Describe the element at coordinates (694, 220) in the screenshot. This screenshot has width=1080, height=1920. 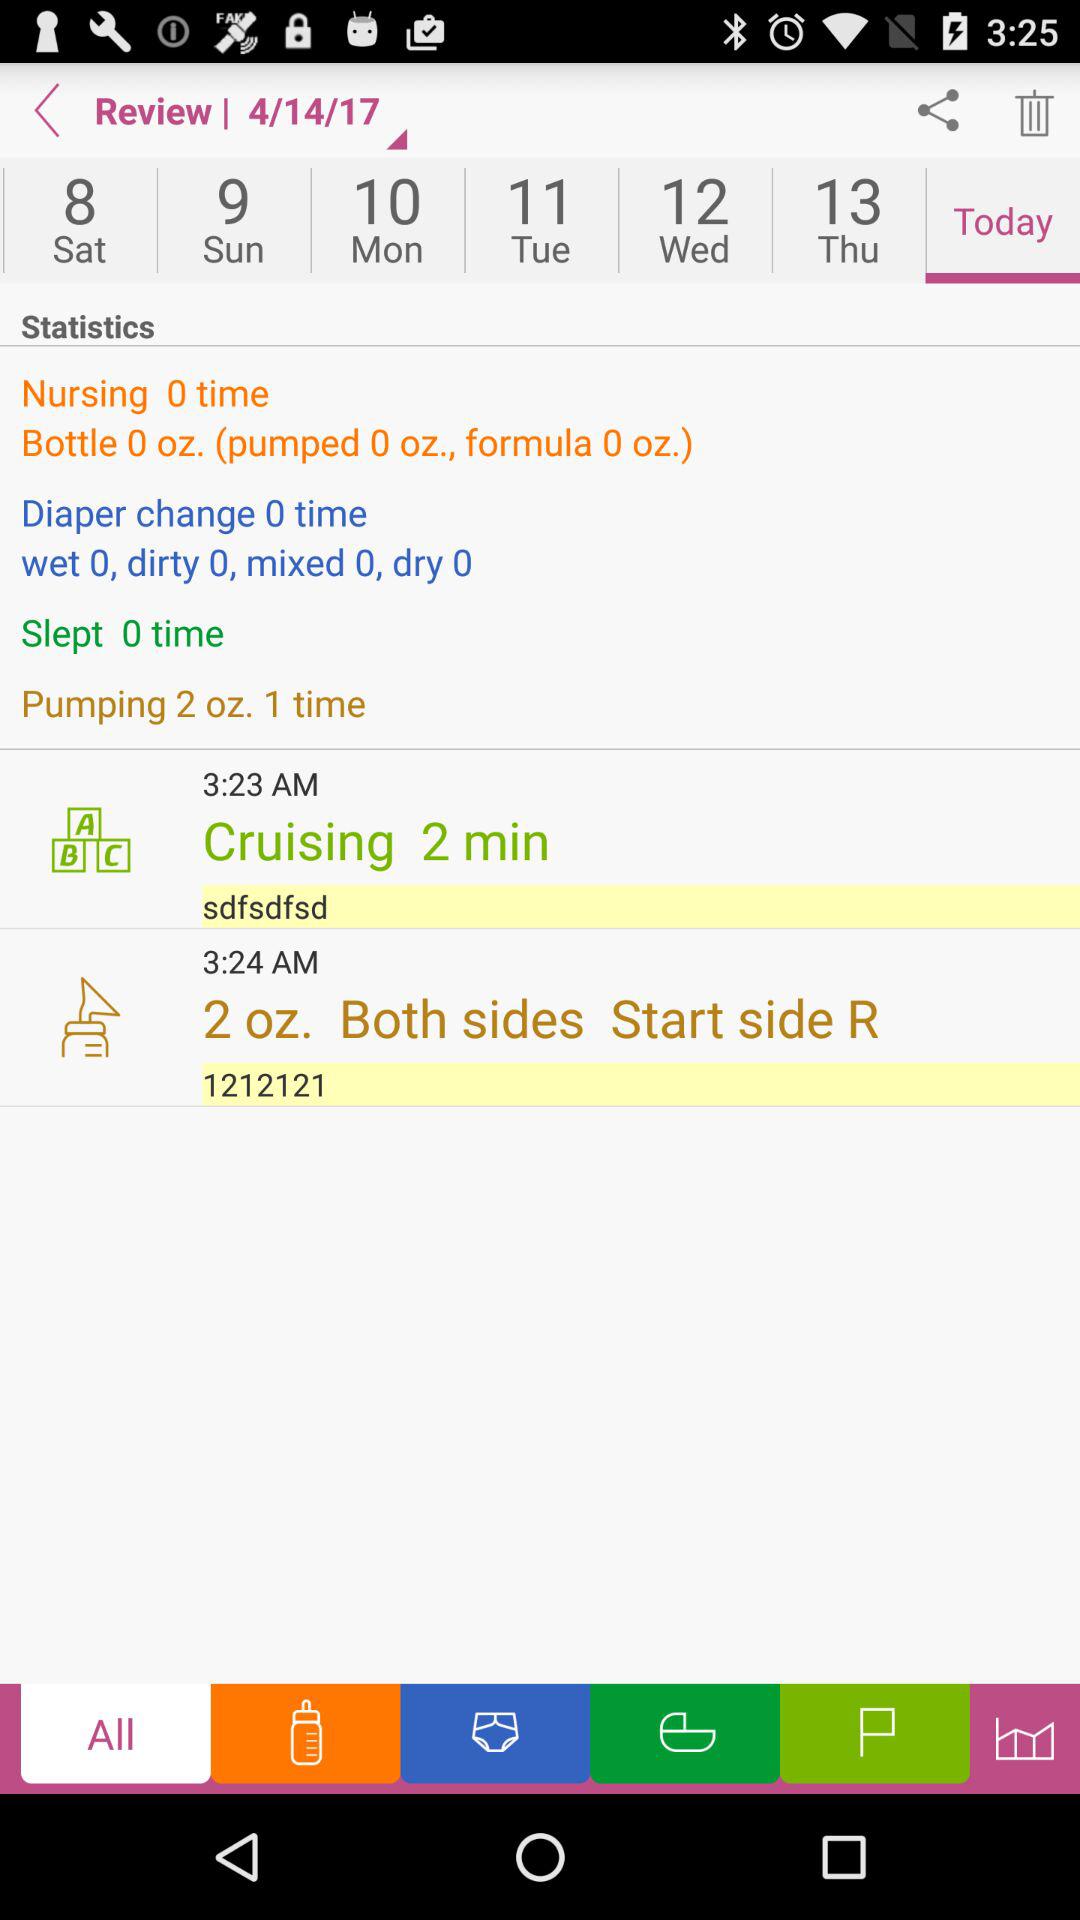
I see `turn on the app above statistics app` at that location.